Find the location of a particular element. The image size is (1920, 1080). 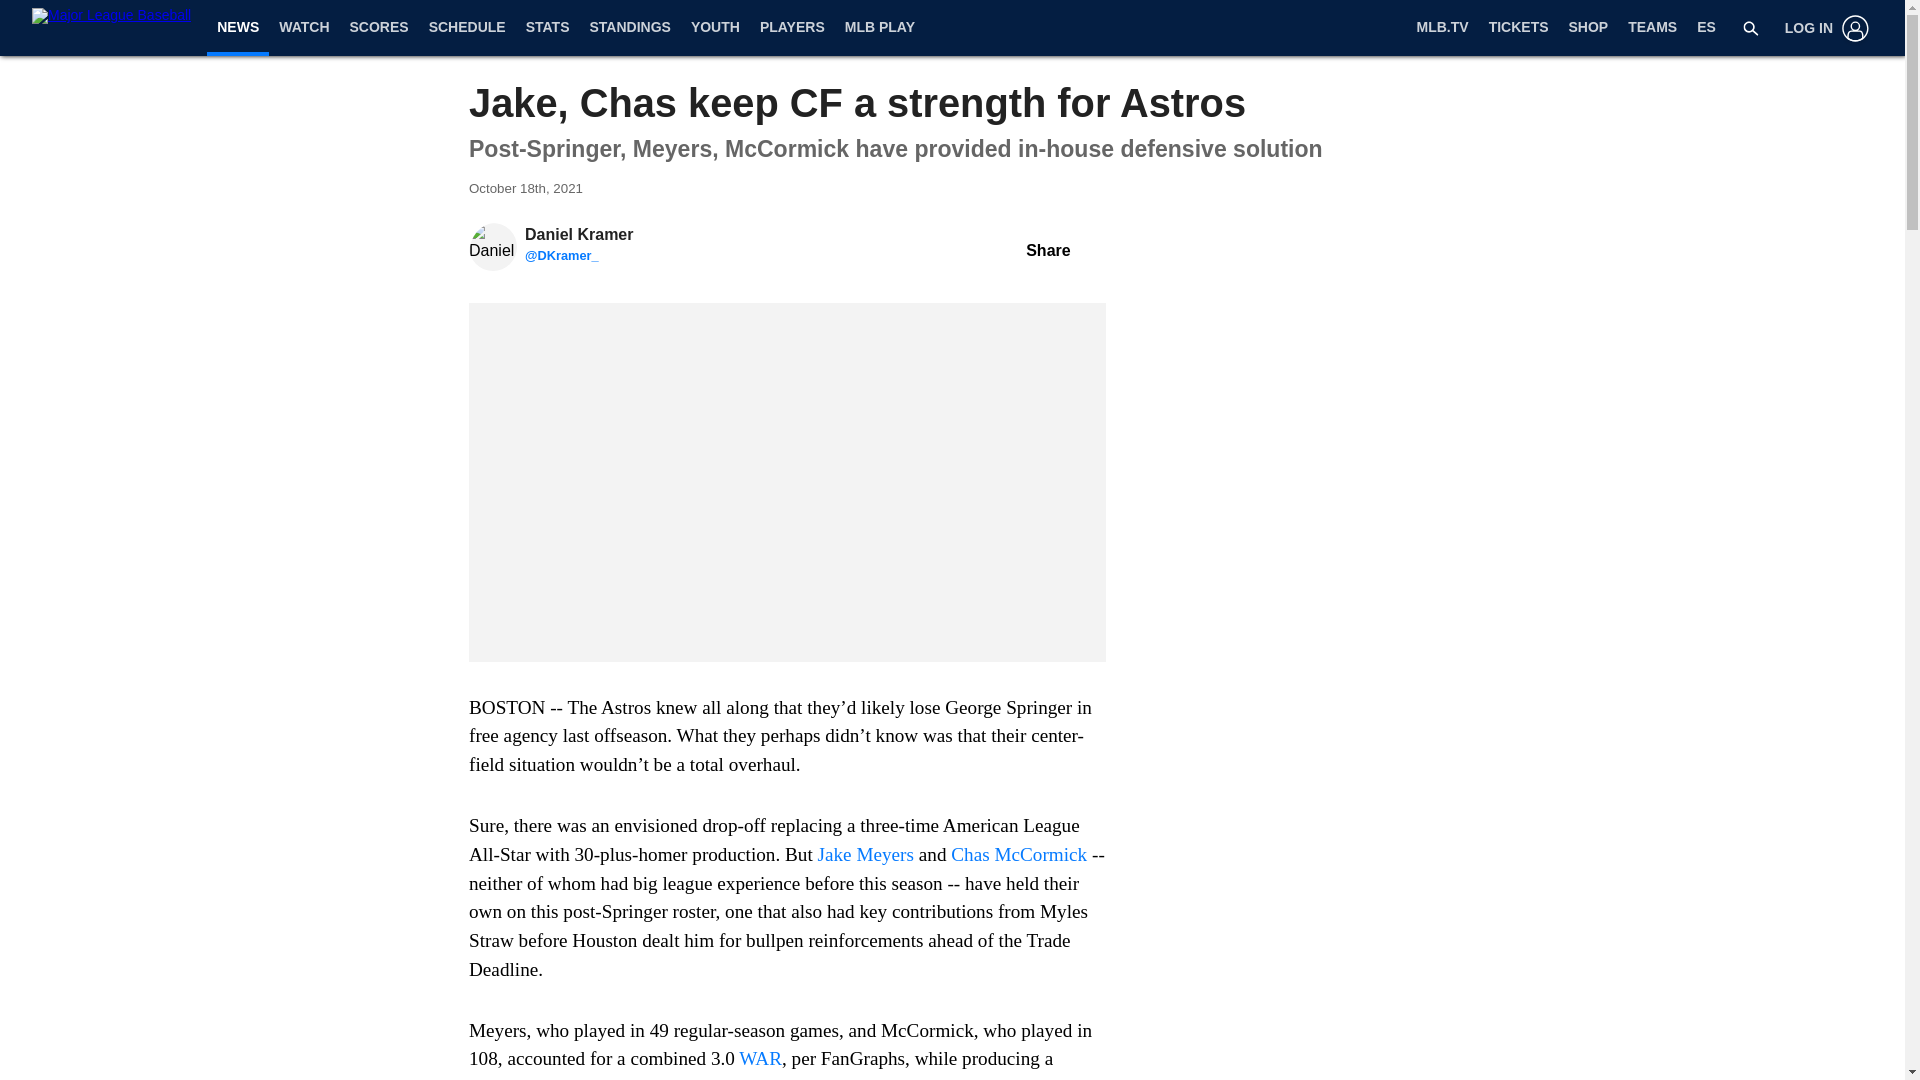

SCHEDULE is located at coordinates (467, 28).